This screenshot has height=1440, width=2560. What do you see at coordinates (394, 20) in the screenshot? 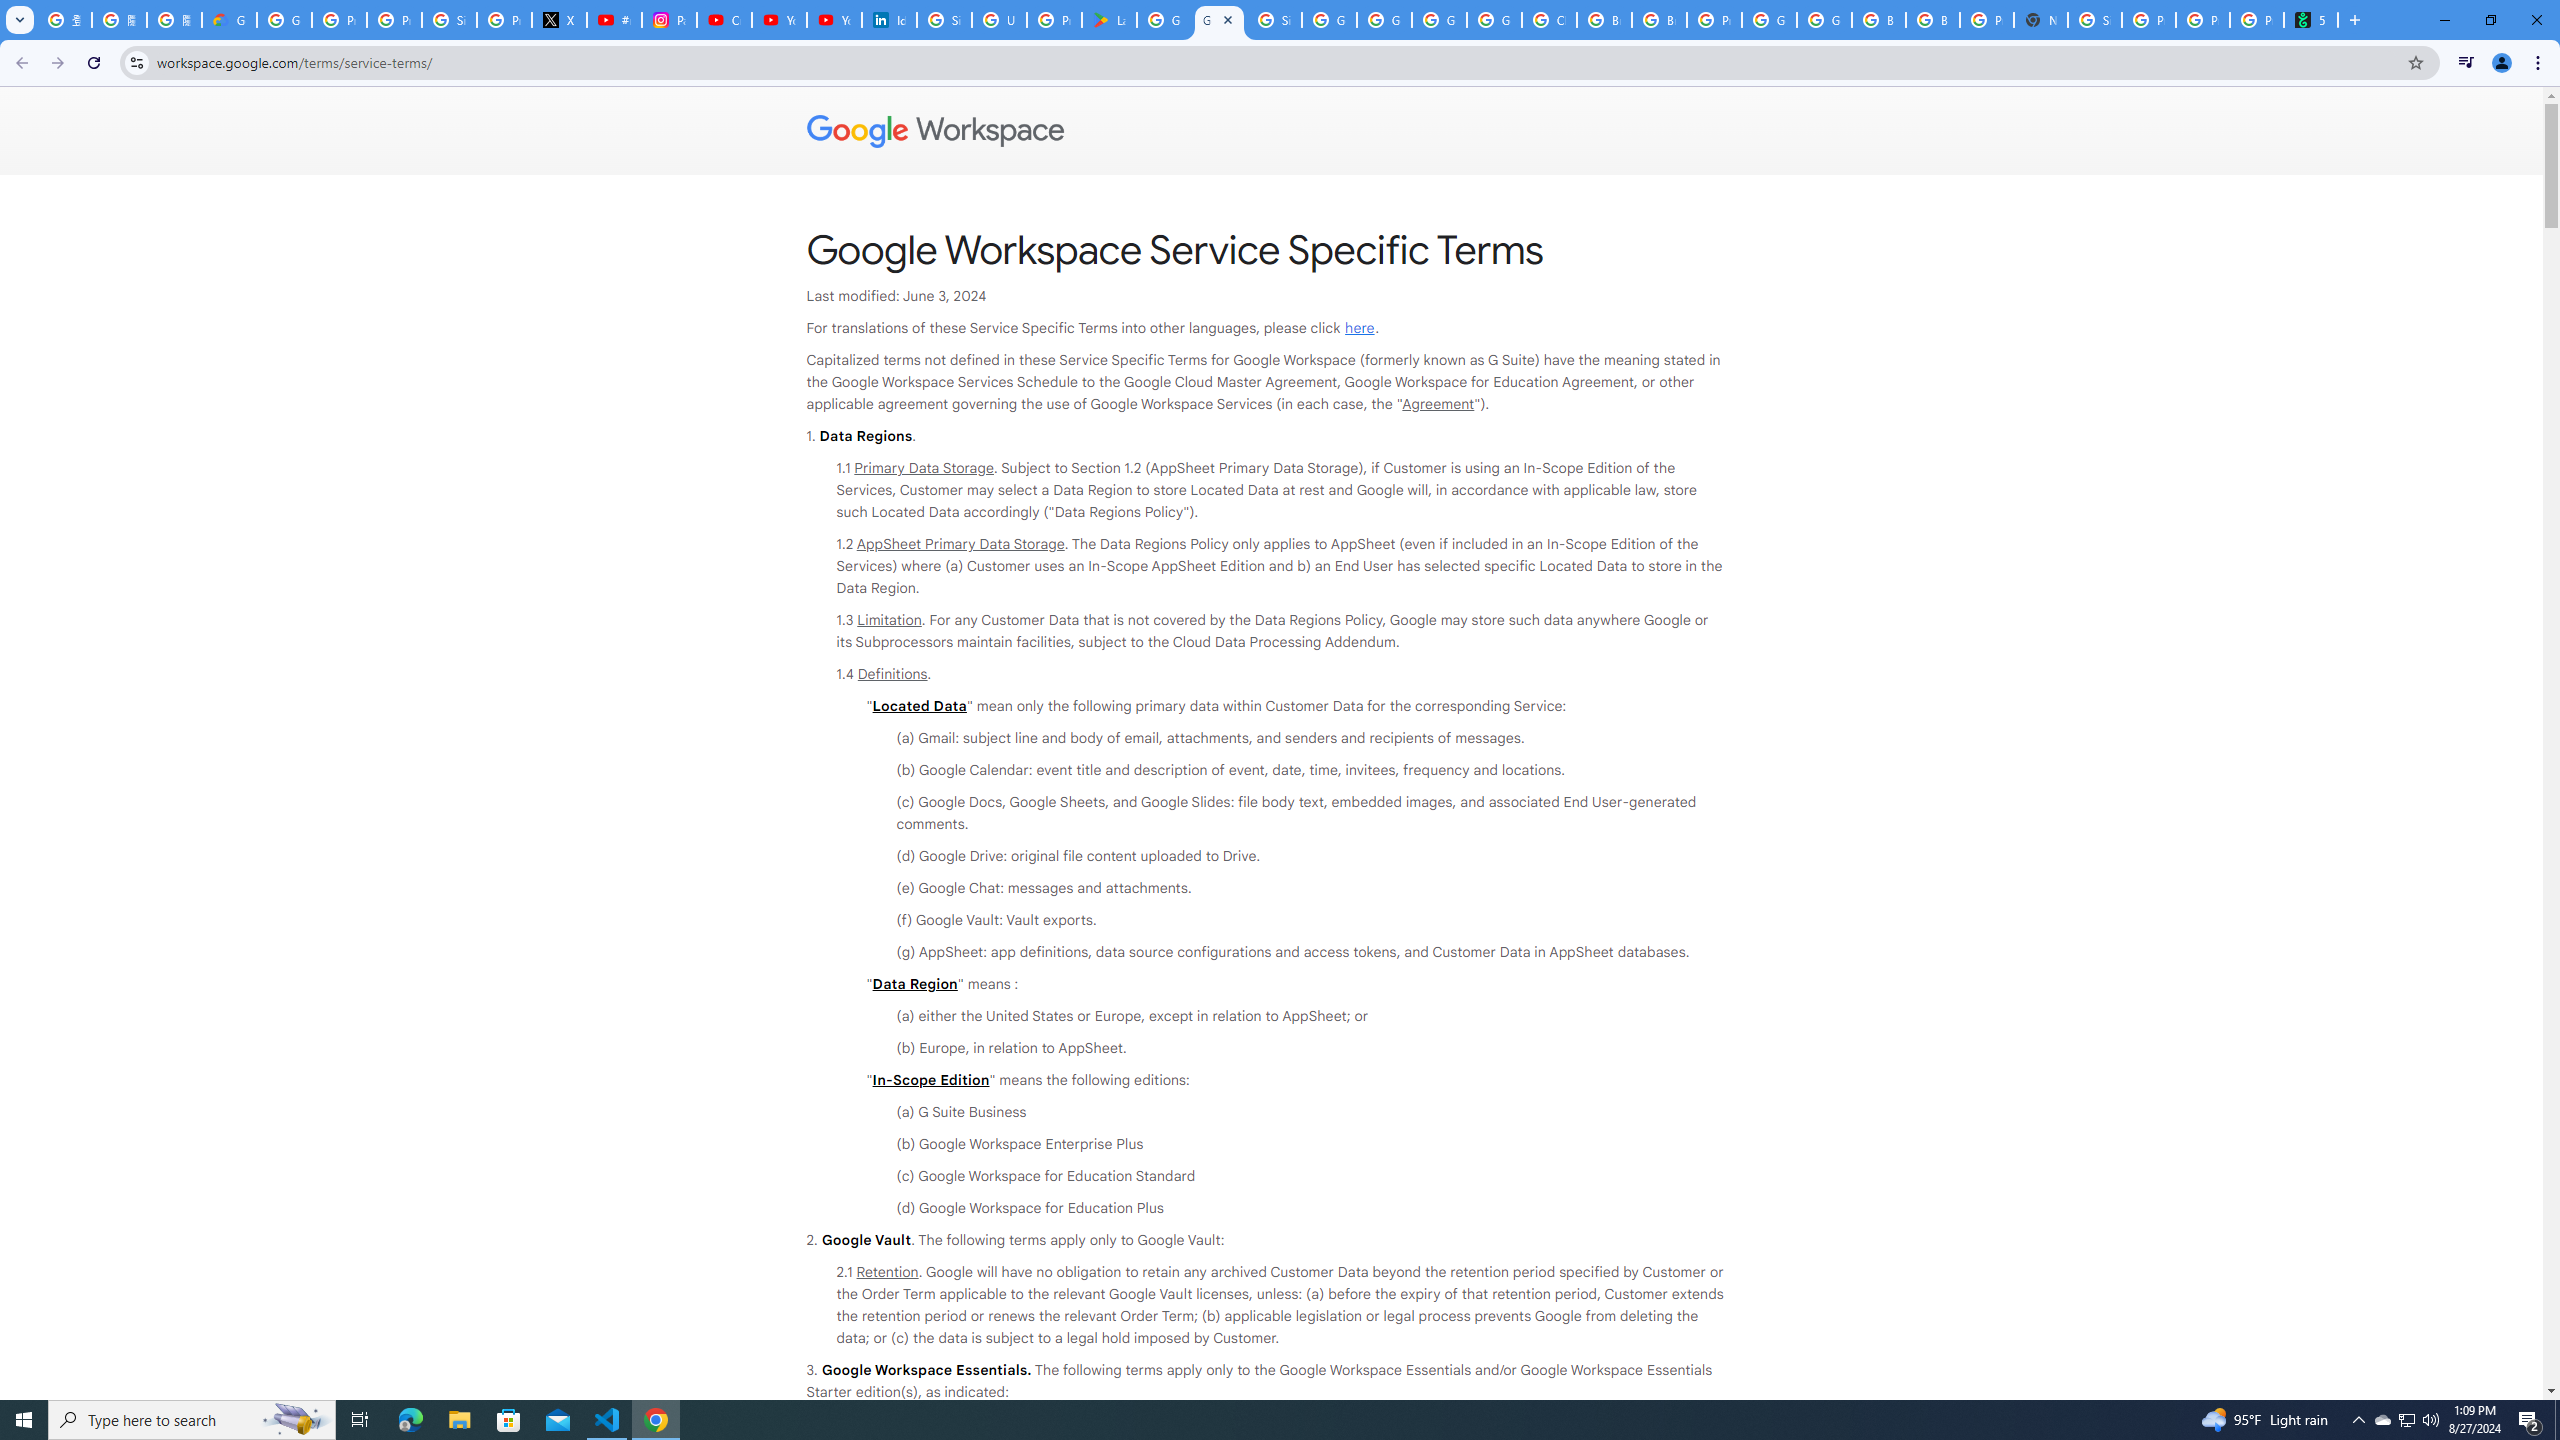
I see `Privacy Help Center - Policies Help` at bounding box center [394, 20].